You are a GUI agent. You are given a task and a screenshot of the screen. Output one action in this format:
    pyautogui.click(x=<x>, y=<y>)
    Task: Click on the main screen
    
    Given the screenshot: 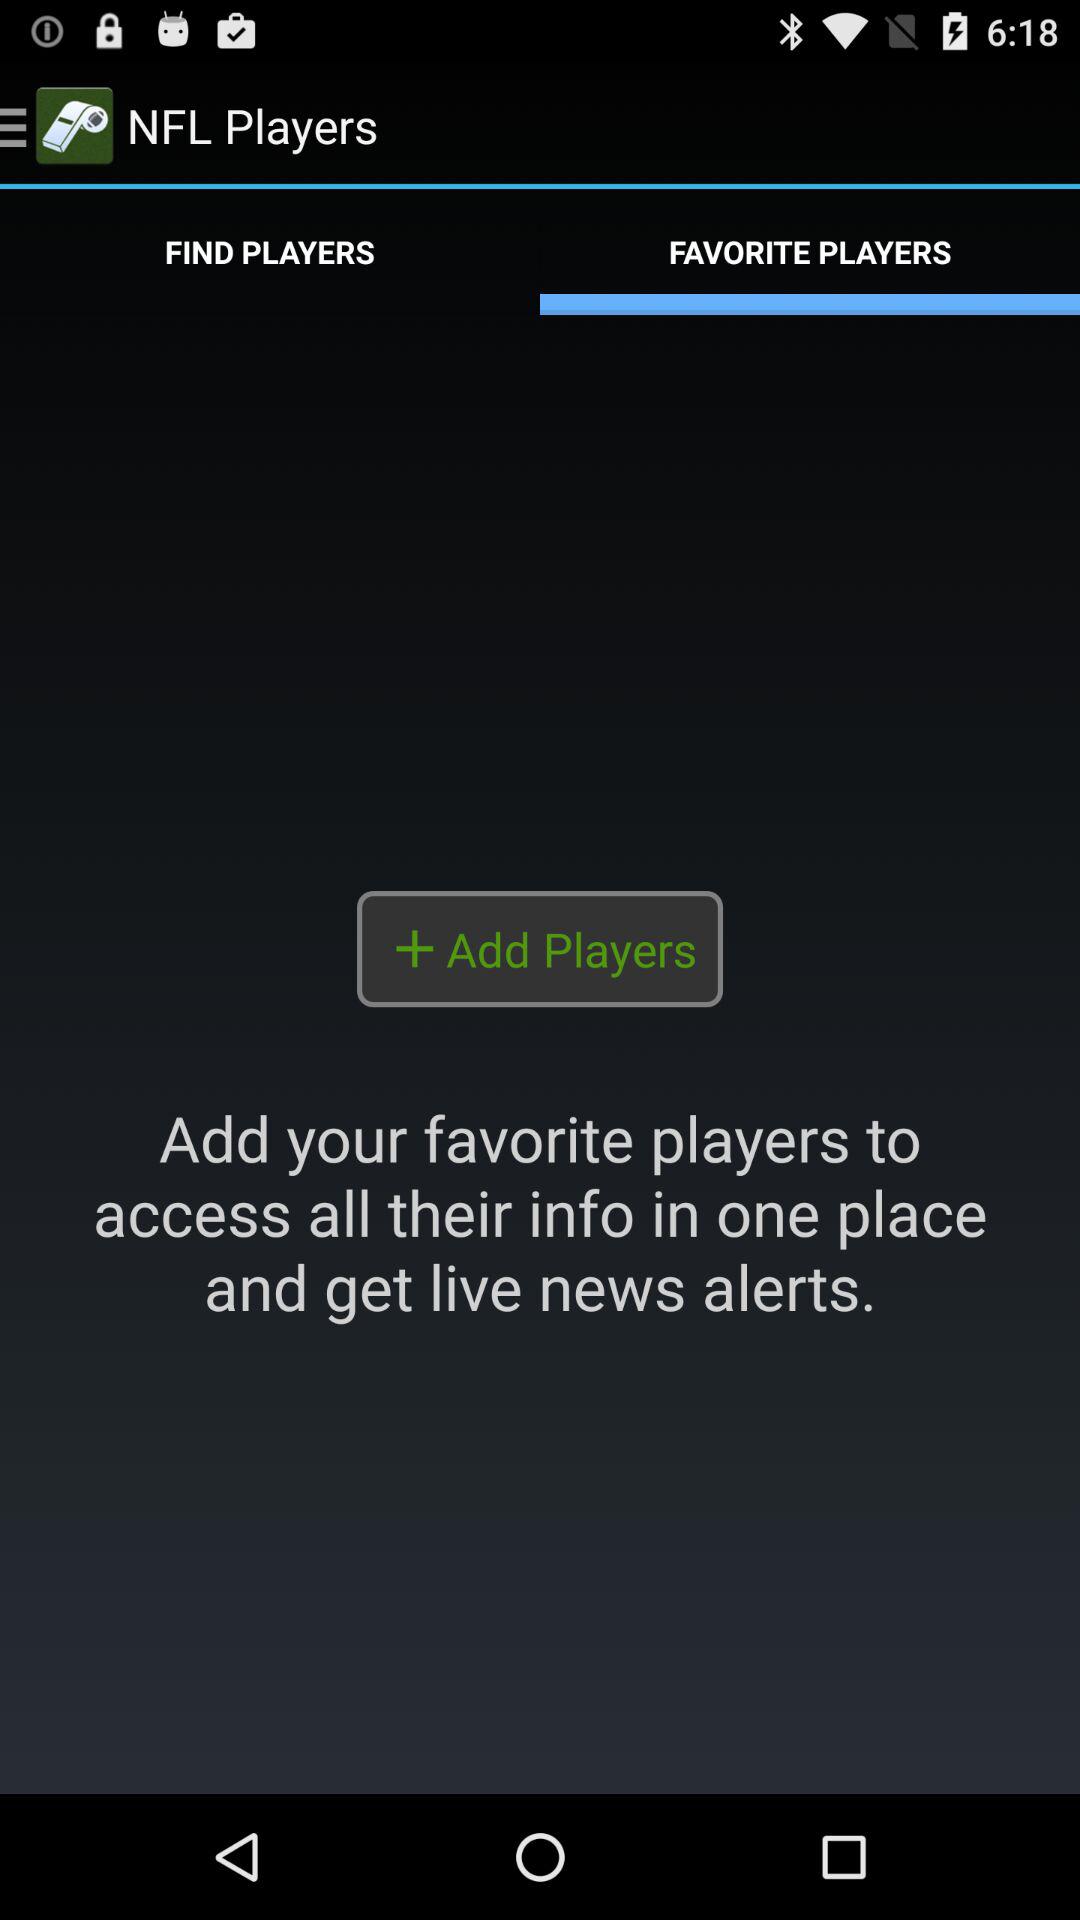 What is the action you would take?
    pyautogui.click(x=540, y=1054)
    